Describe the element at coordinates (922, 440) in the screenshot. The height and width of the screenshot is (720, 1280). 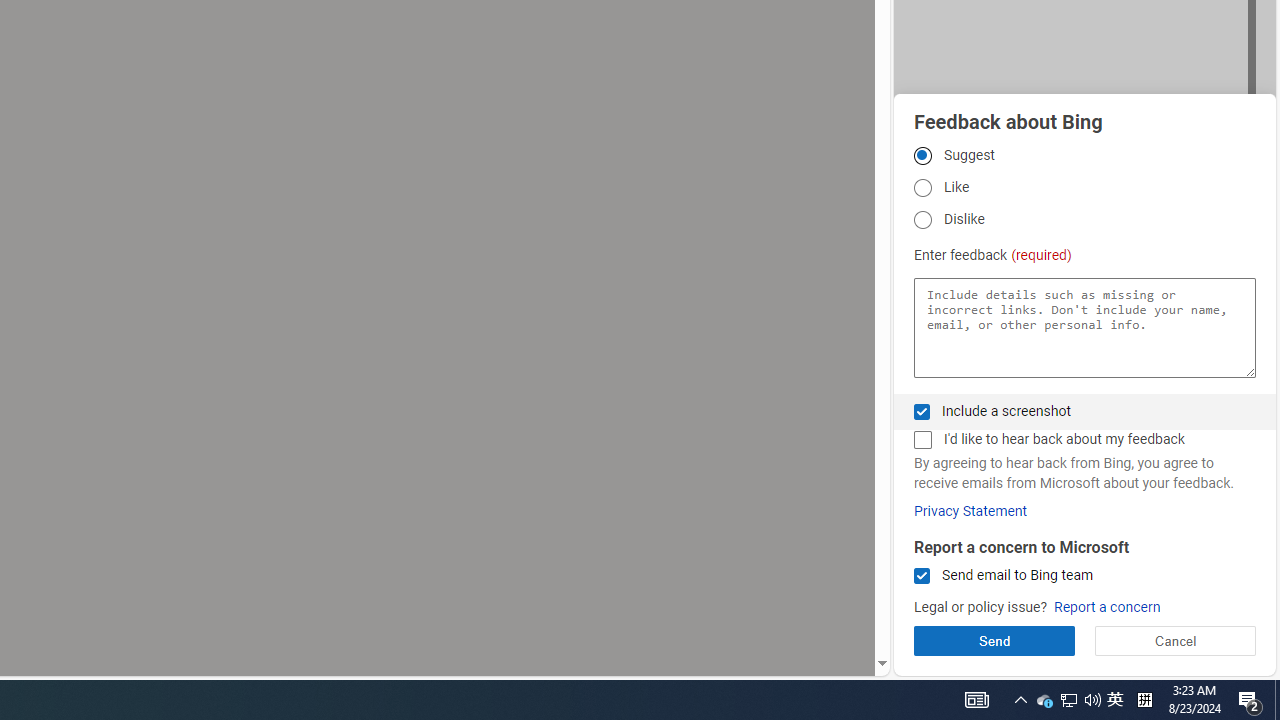
I see `I'd like to hear back about my feedback` at that location.